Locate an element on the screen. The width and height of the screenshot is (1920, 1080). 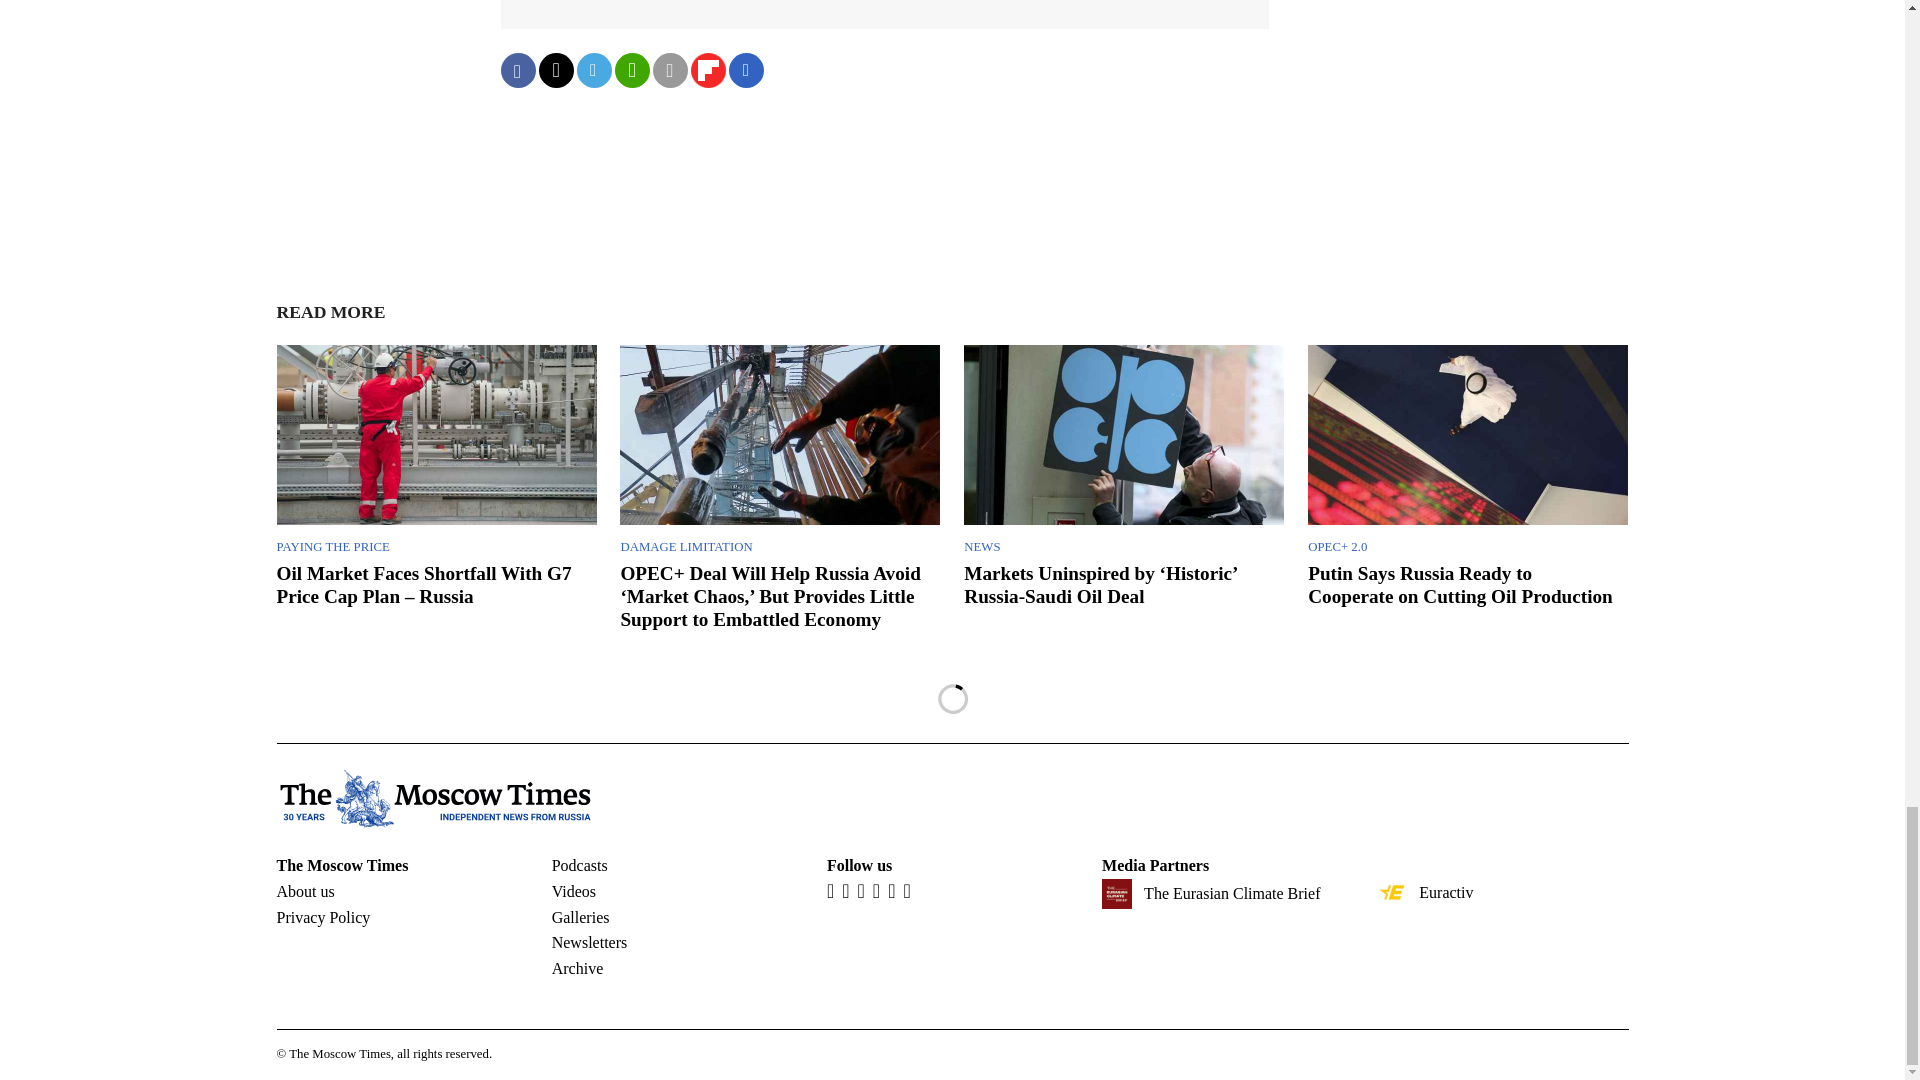
Share on Facebook is located at coordinates (517, 70).